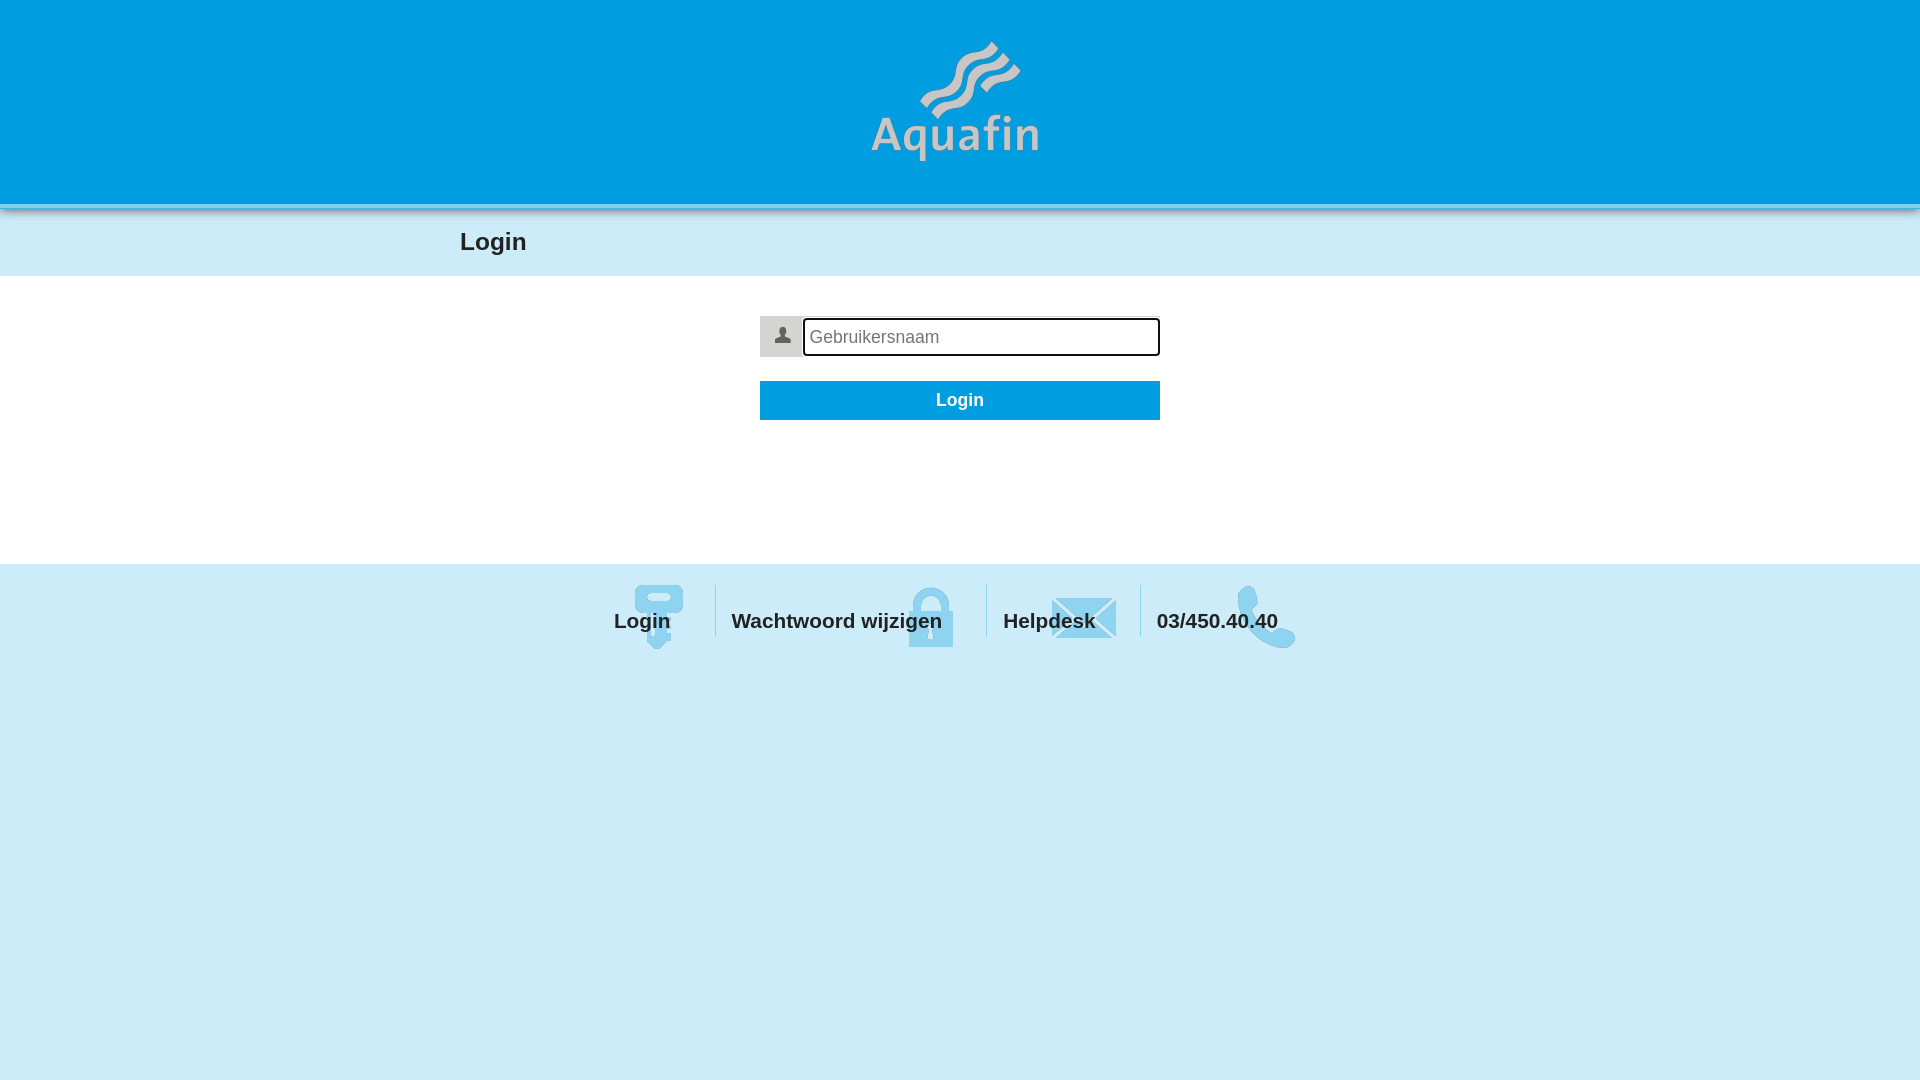 The image size is (1920, 1080). What do you see at coordinates (848, 610) in the screenshot?
I see `Wachtwoord wijzigen` at bounding box center [848, 610].